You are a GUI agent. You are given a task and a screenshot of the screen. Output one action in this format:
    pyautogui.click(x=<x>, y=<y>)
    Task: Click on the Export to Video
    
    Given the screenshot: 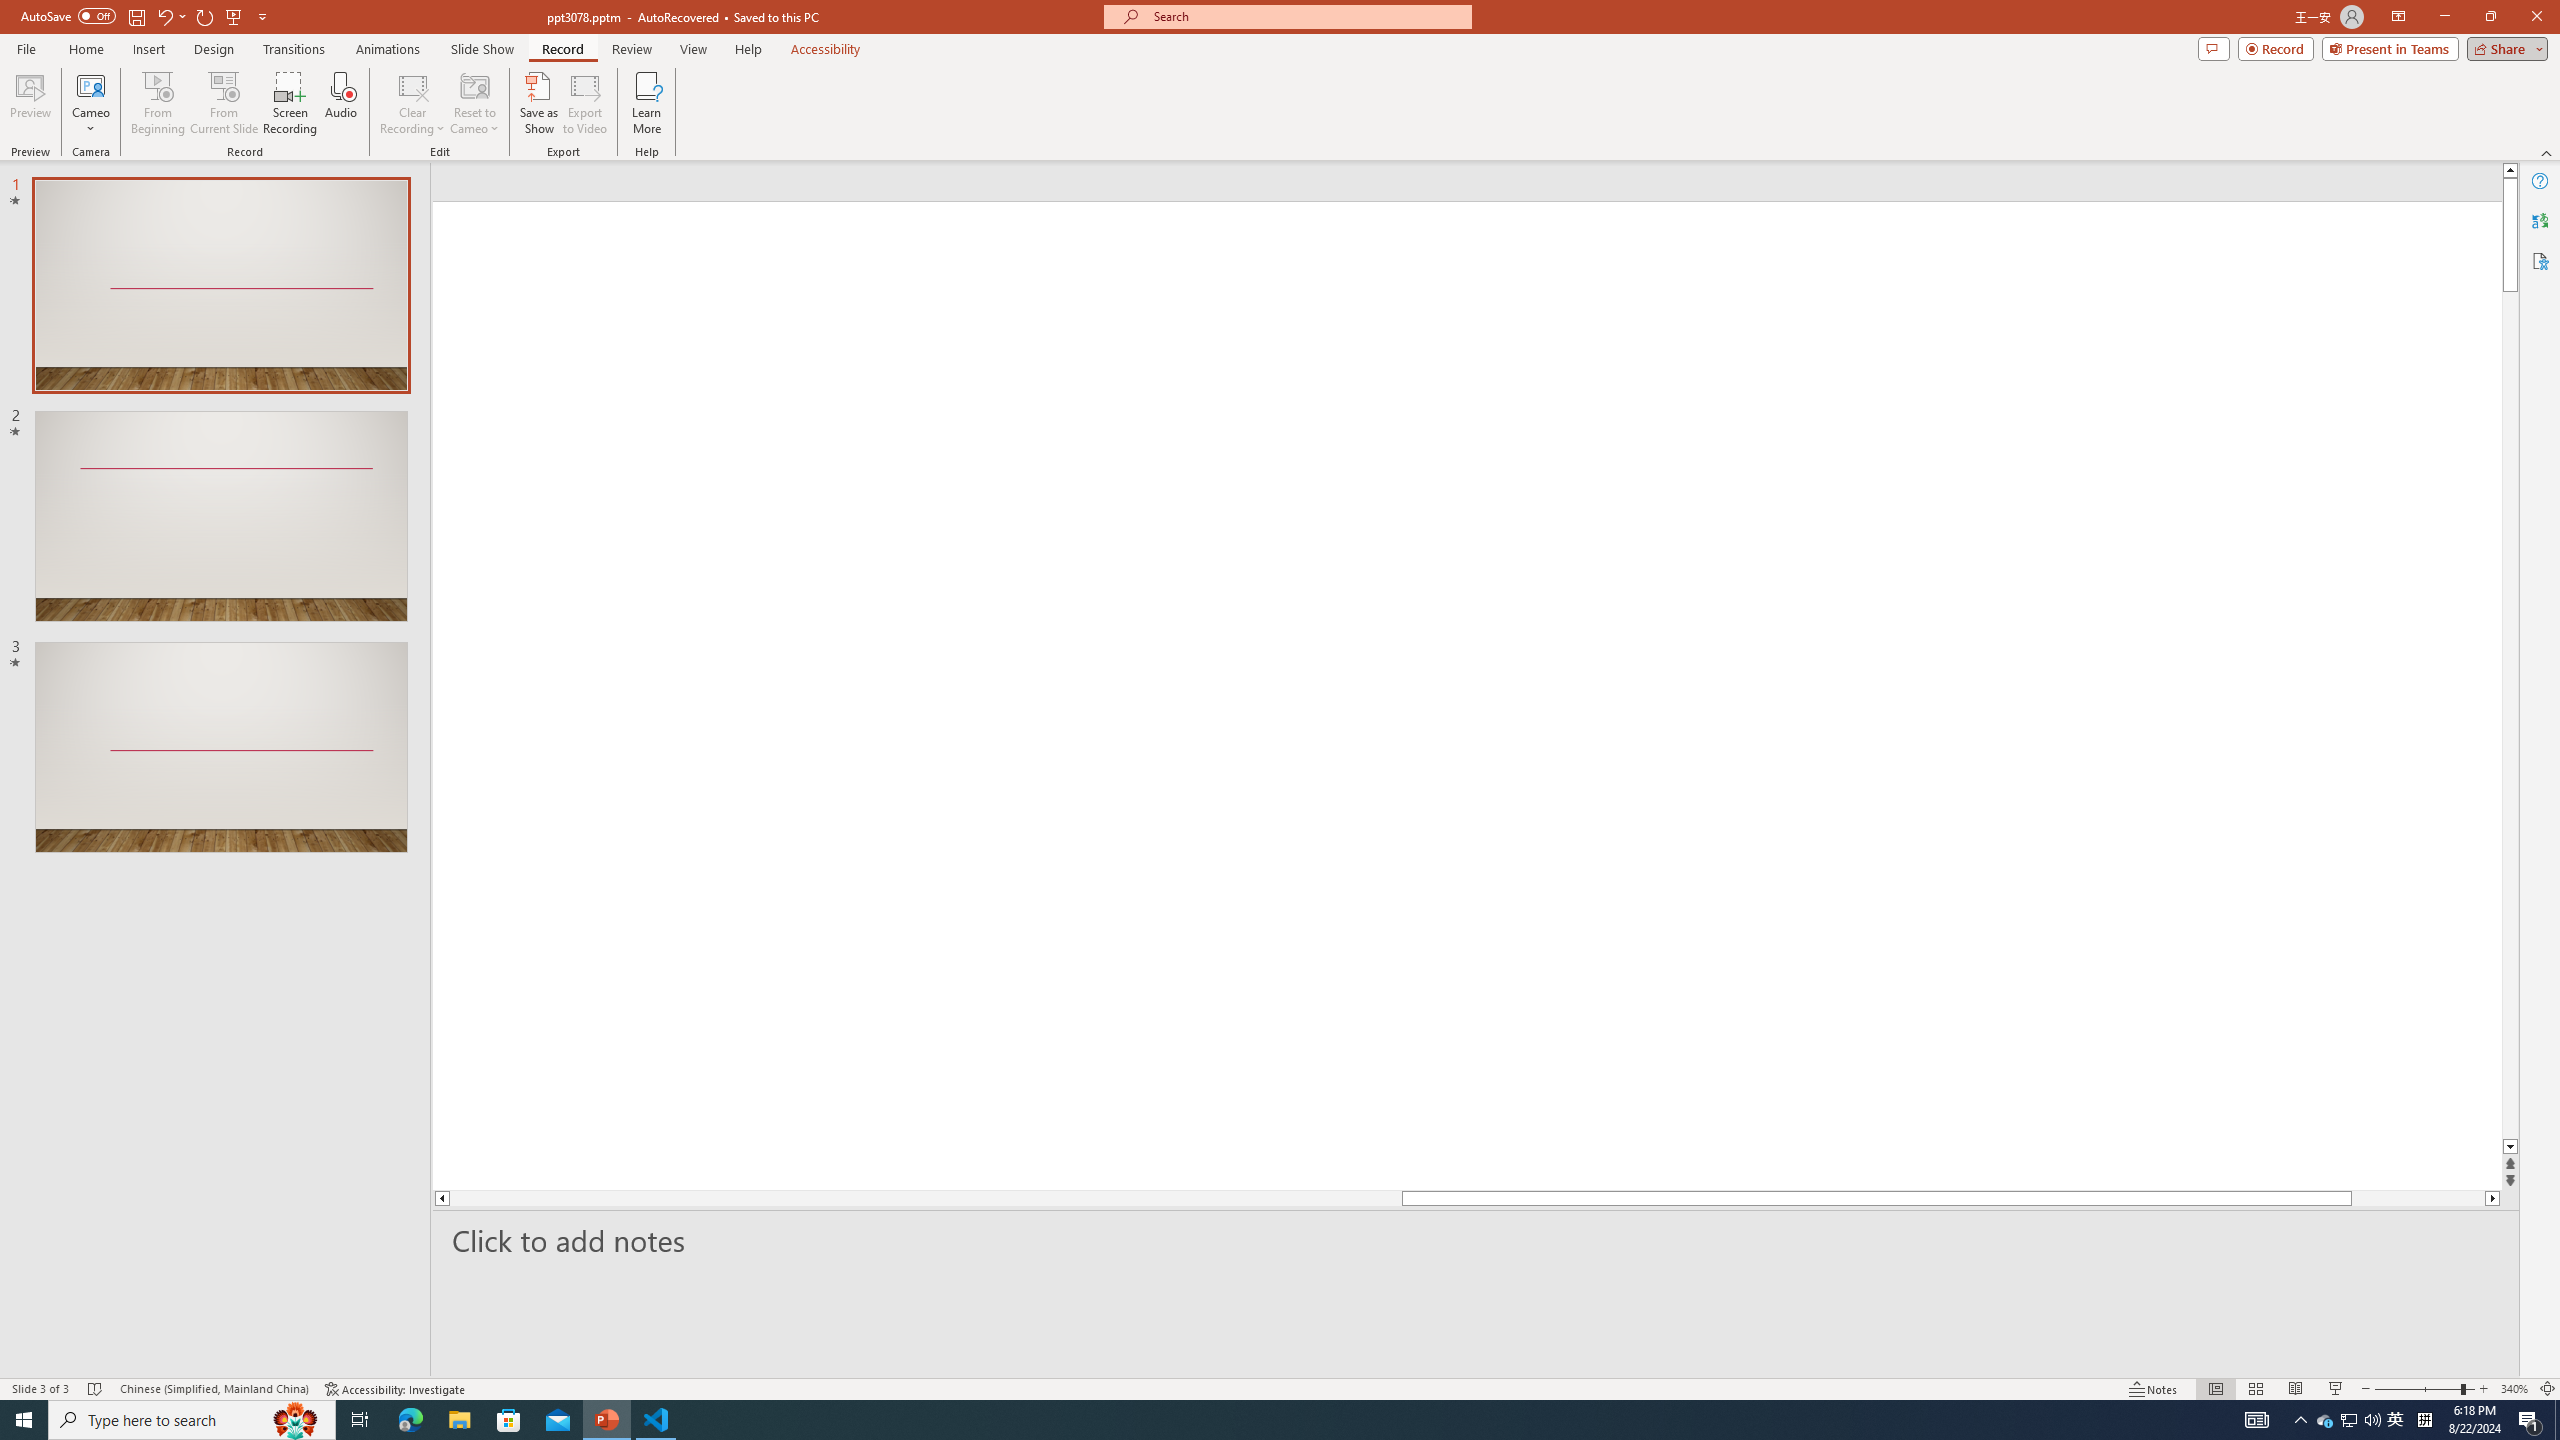 What is the action you would take?
    pyautogui.click(x=584, y=103)
    